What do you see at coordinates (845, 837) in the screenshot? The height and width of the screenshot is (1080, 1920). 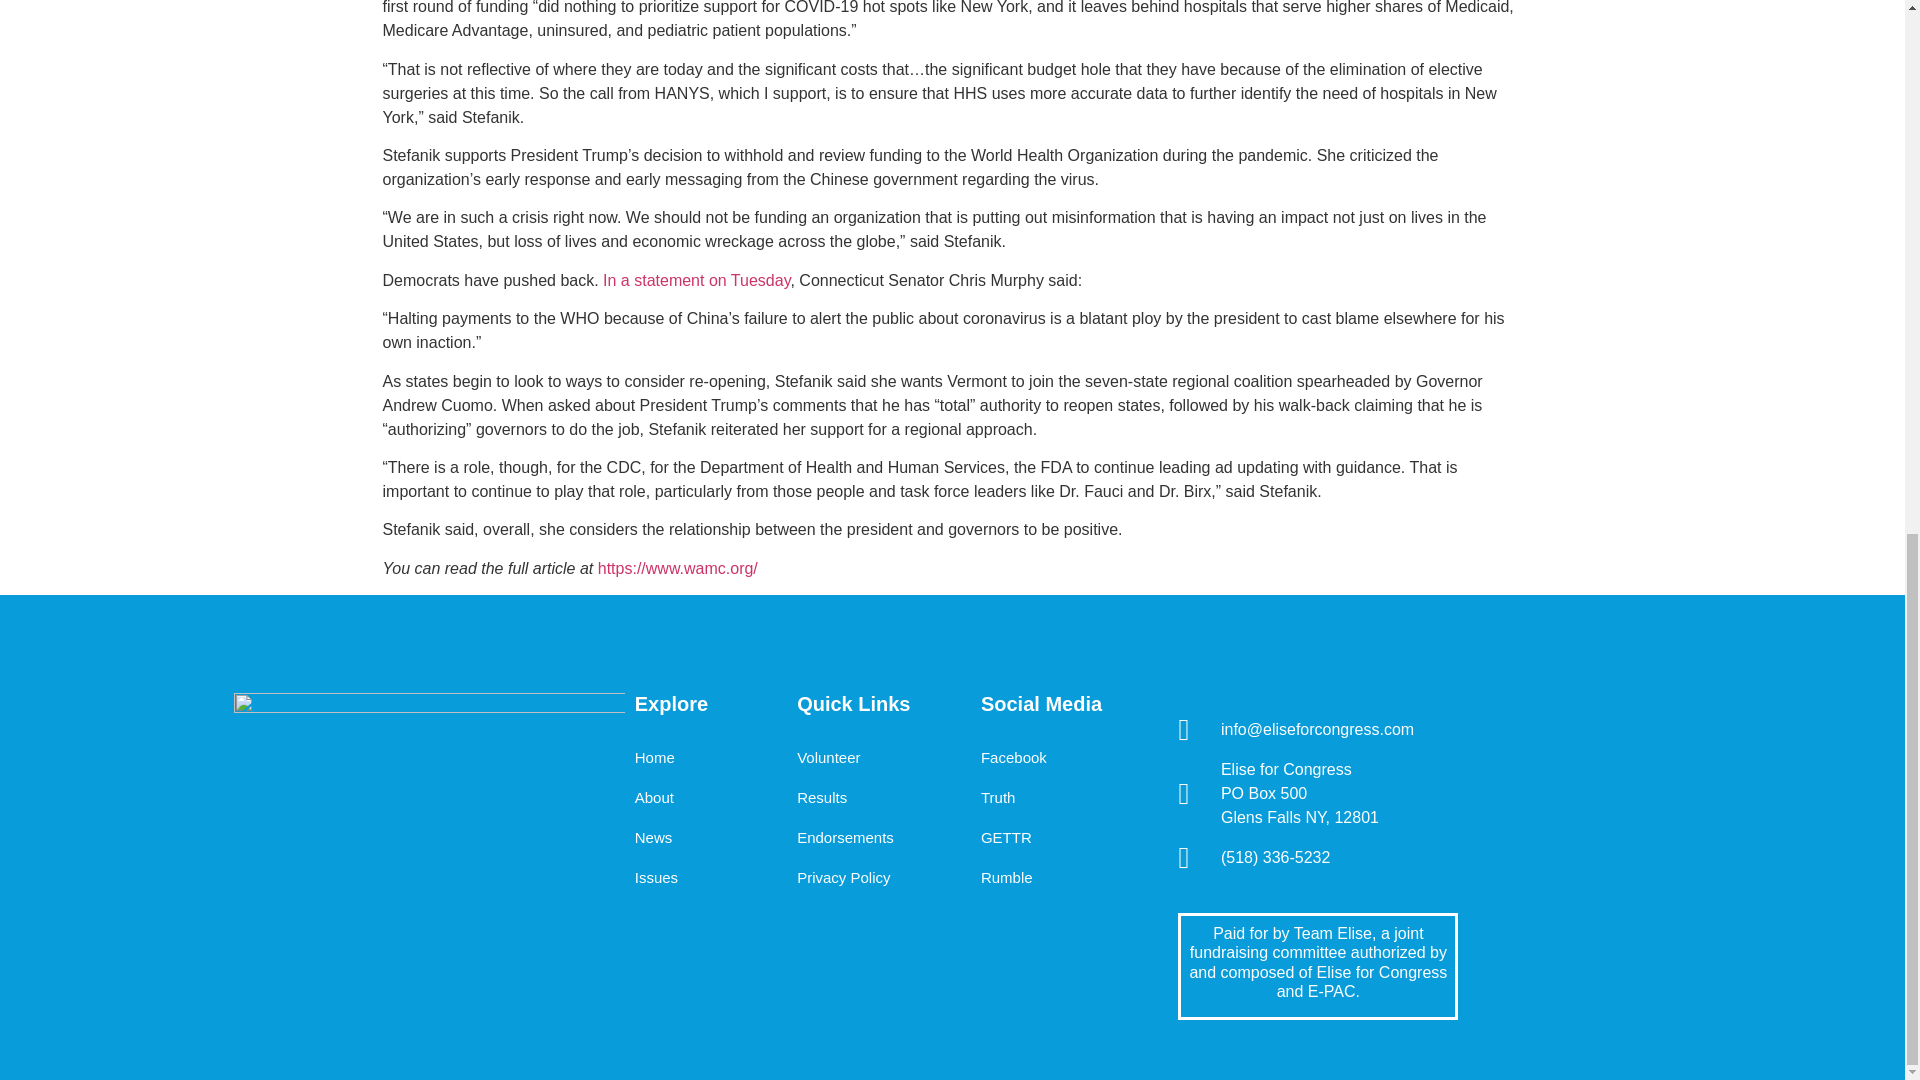 I see `Endorsements` at bounding box center [845, 837].